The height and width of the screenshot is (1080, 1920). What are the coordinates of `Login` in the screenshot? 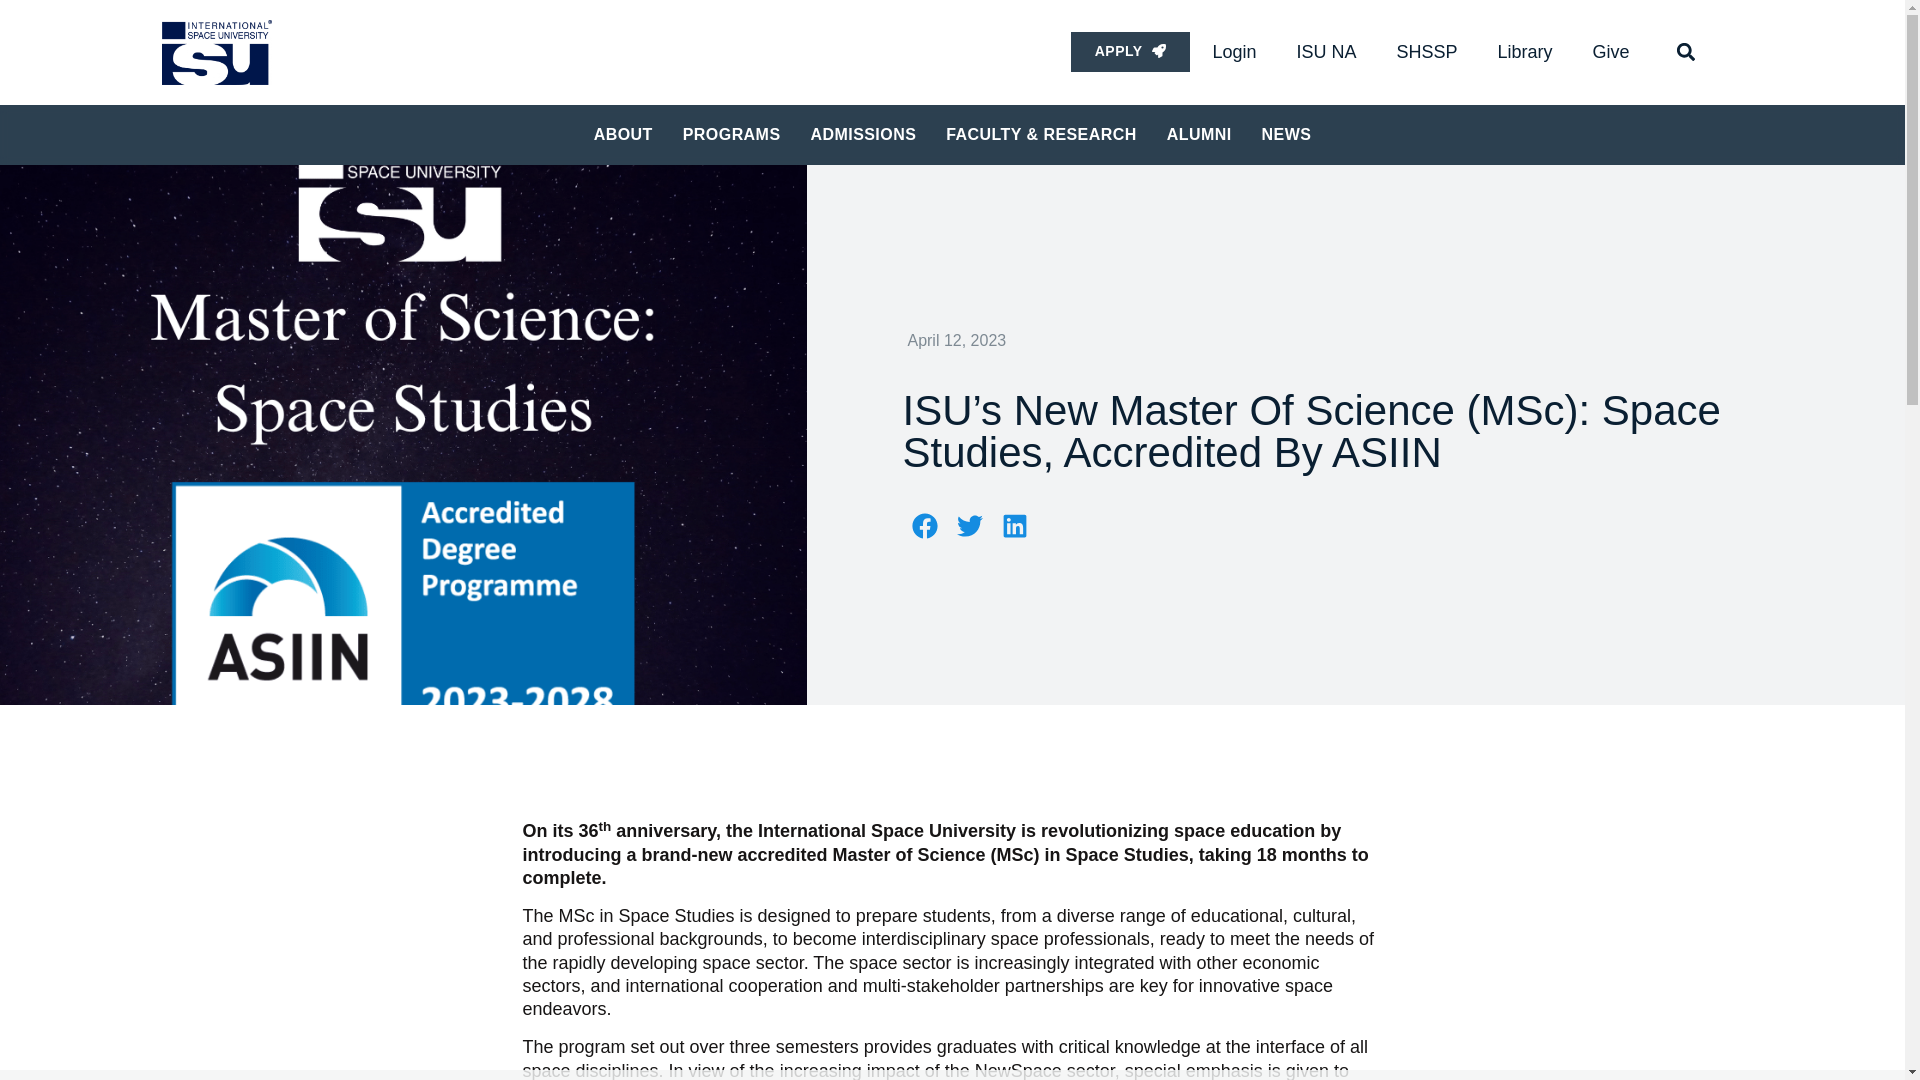 It's located at (1234, 52).